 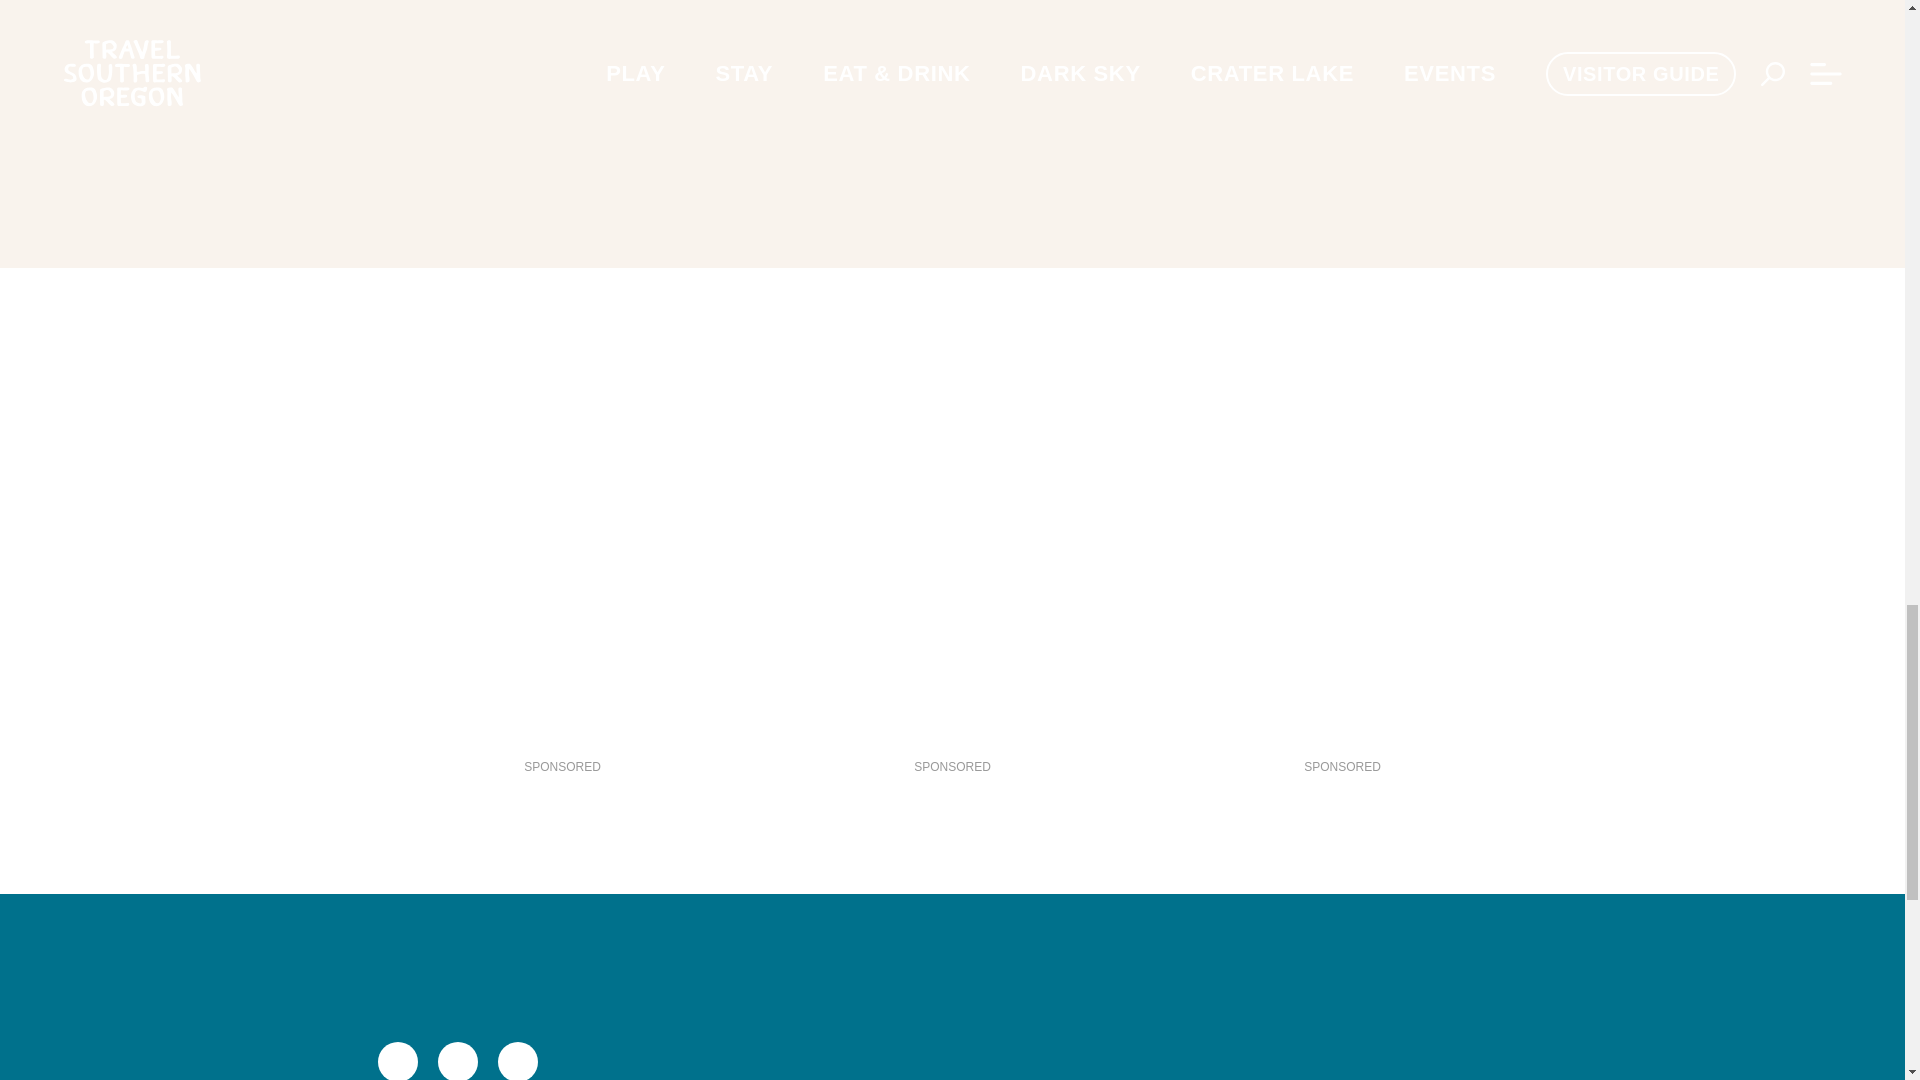 What do you see at coordinates (398, 1061) in the screenshot?
I see `Link to Facebook in new tab` at bounding box center [398, 1061].